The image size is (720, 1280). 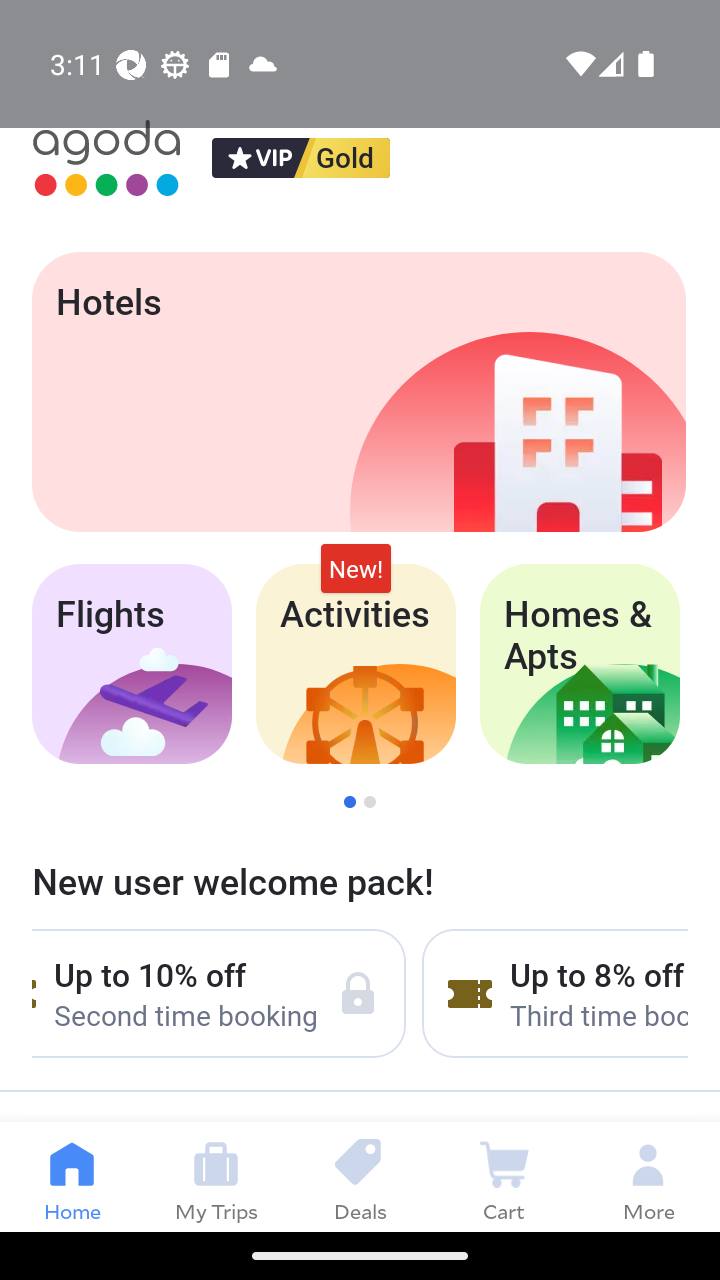 What do you see at coordinates (72, 1176) in the screenshot?
I see `Home` at bounding box center [72, 1176].